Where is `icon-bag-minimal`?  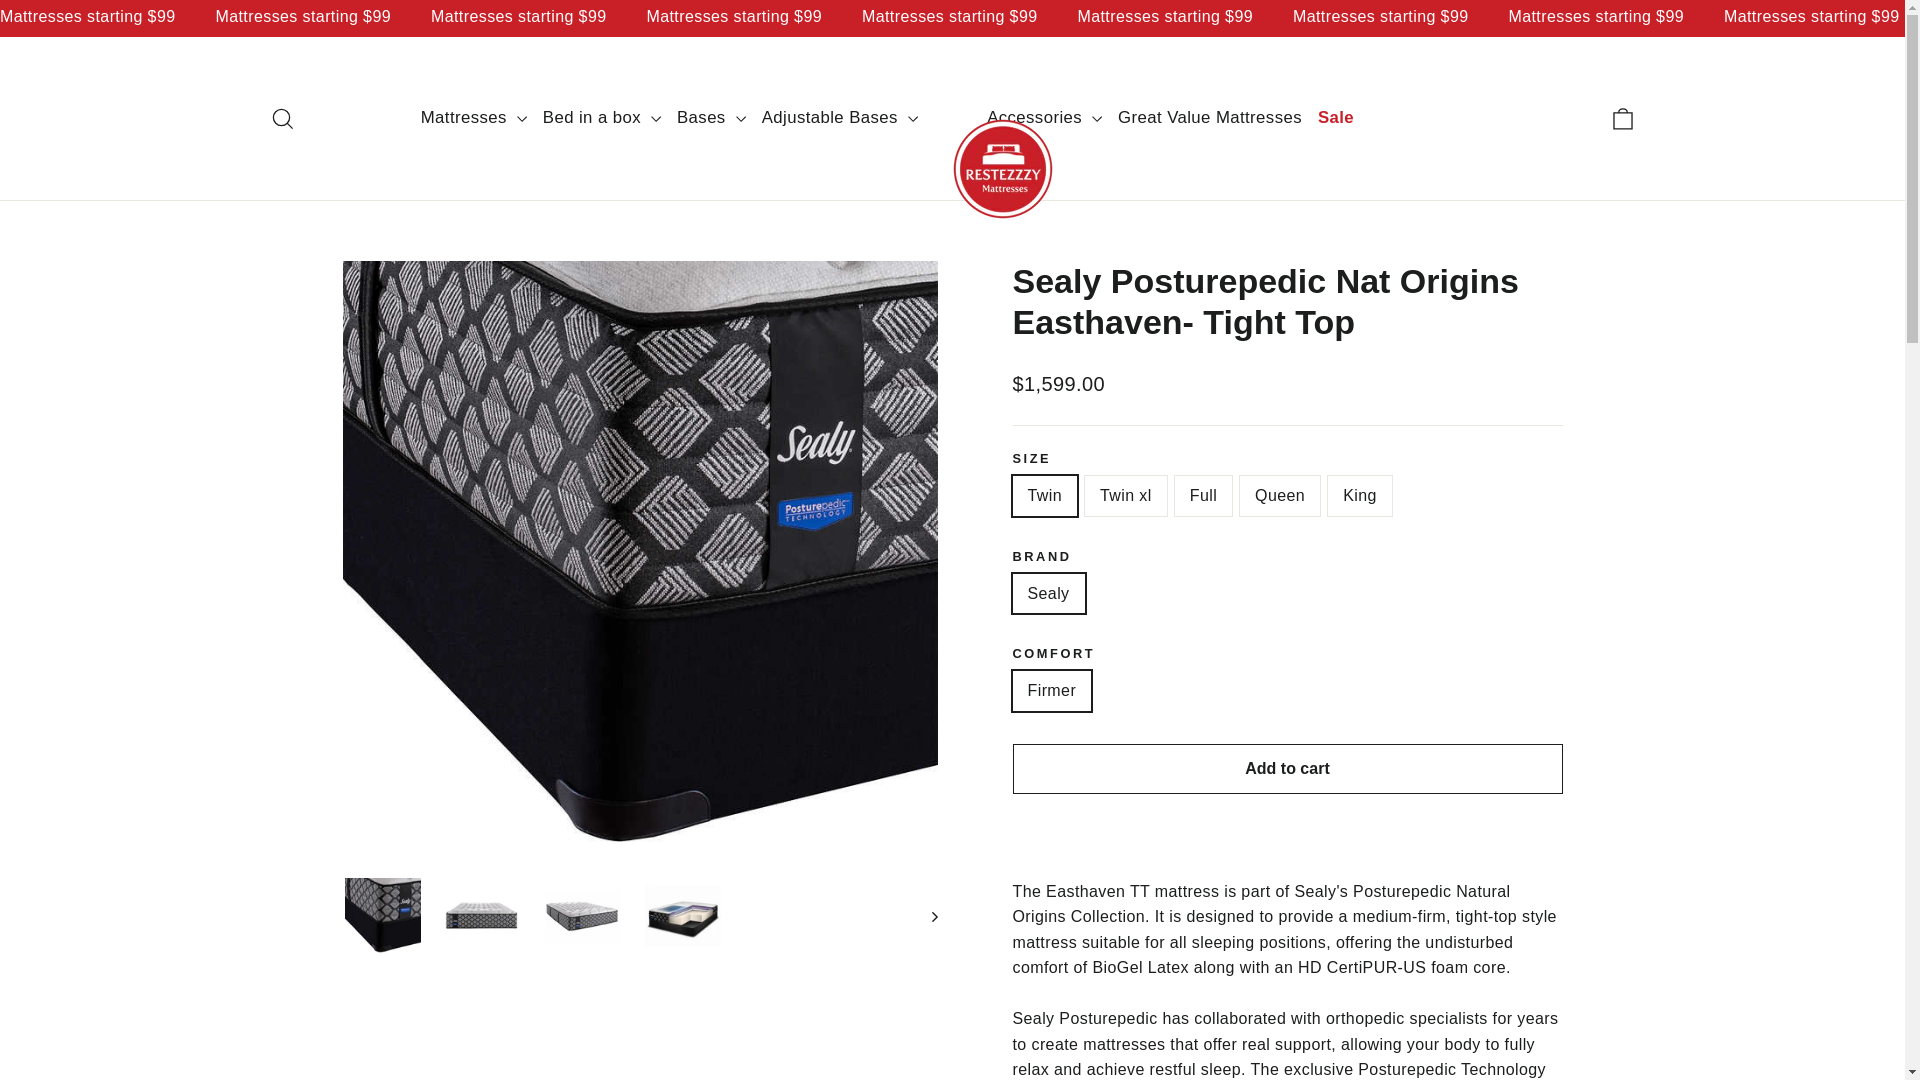
icon-bag-minimal is located at coordinates (1622, 118).